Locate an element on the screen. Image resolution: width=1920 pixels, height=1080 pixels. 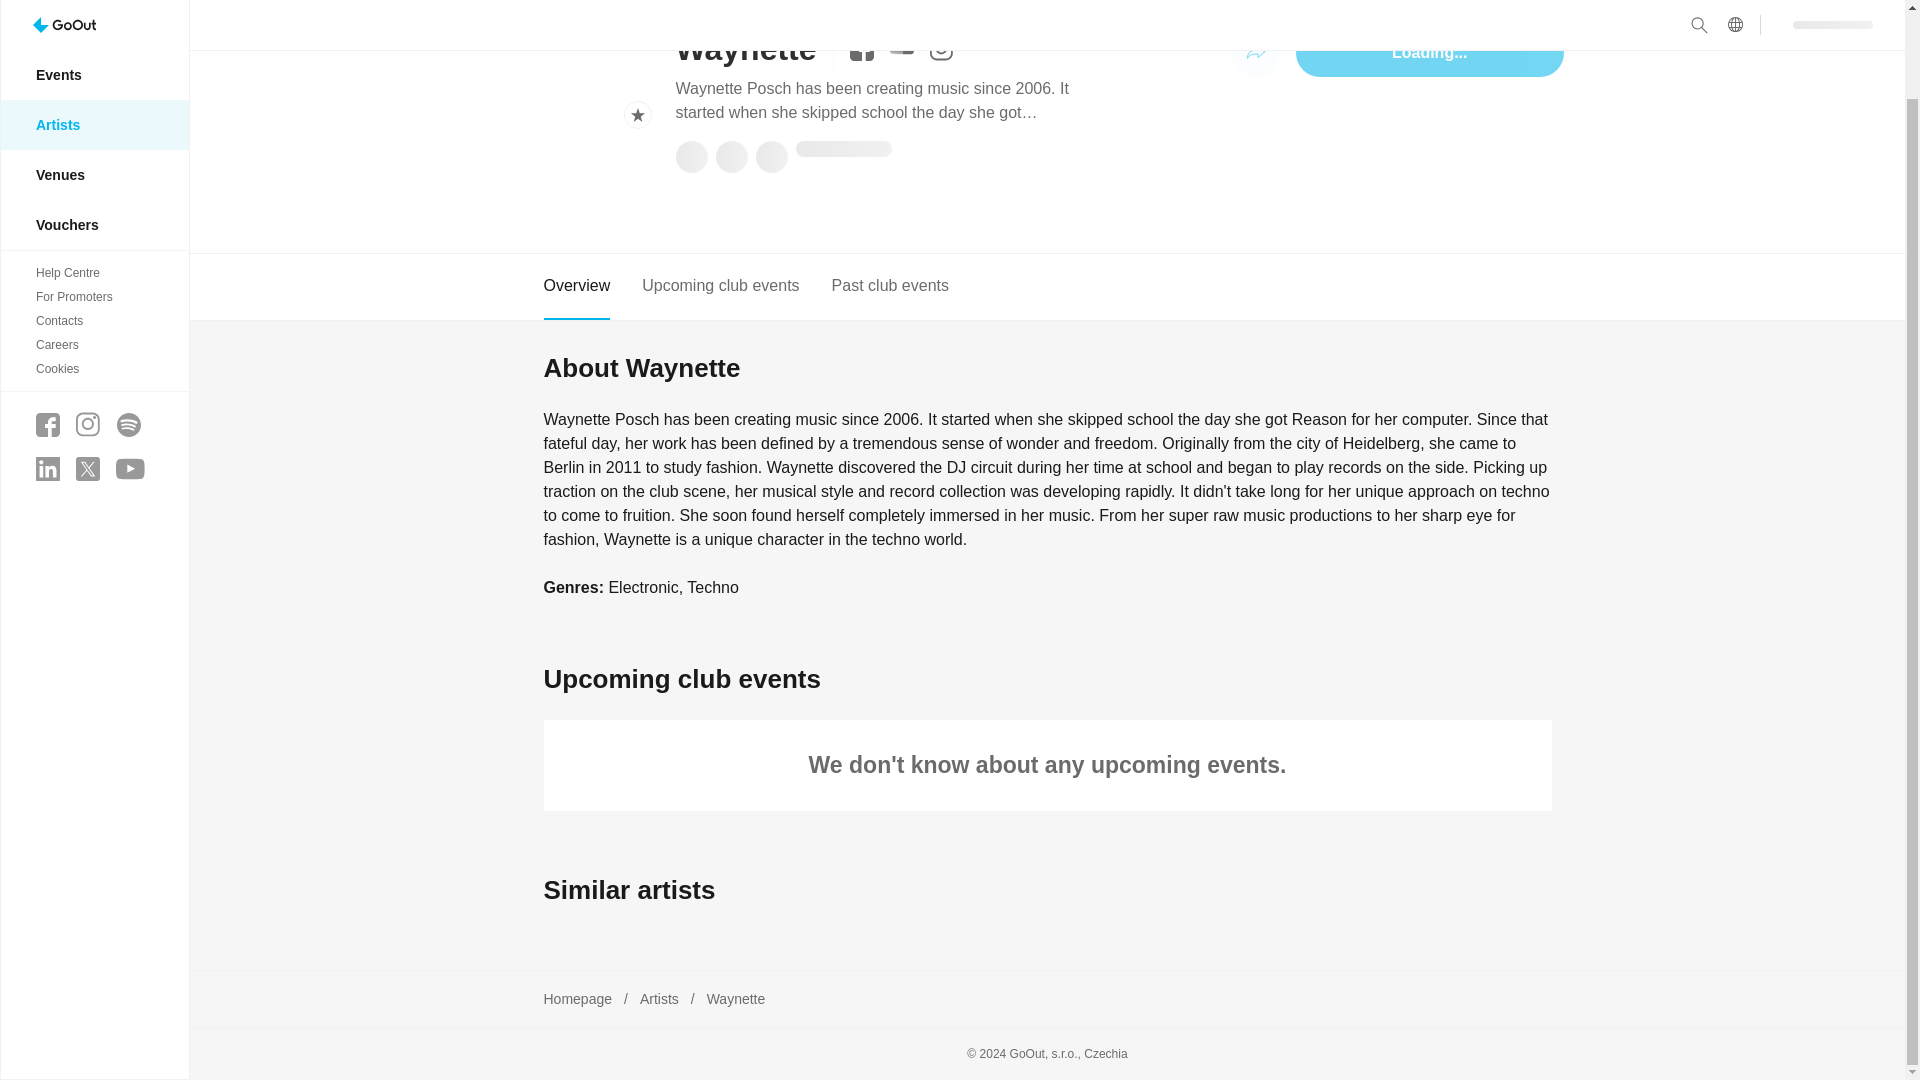
Vouchers is located at coordinates (94, 130).